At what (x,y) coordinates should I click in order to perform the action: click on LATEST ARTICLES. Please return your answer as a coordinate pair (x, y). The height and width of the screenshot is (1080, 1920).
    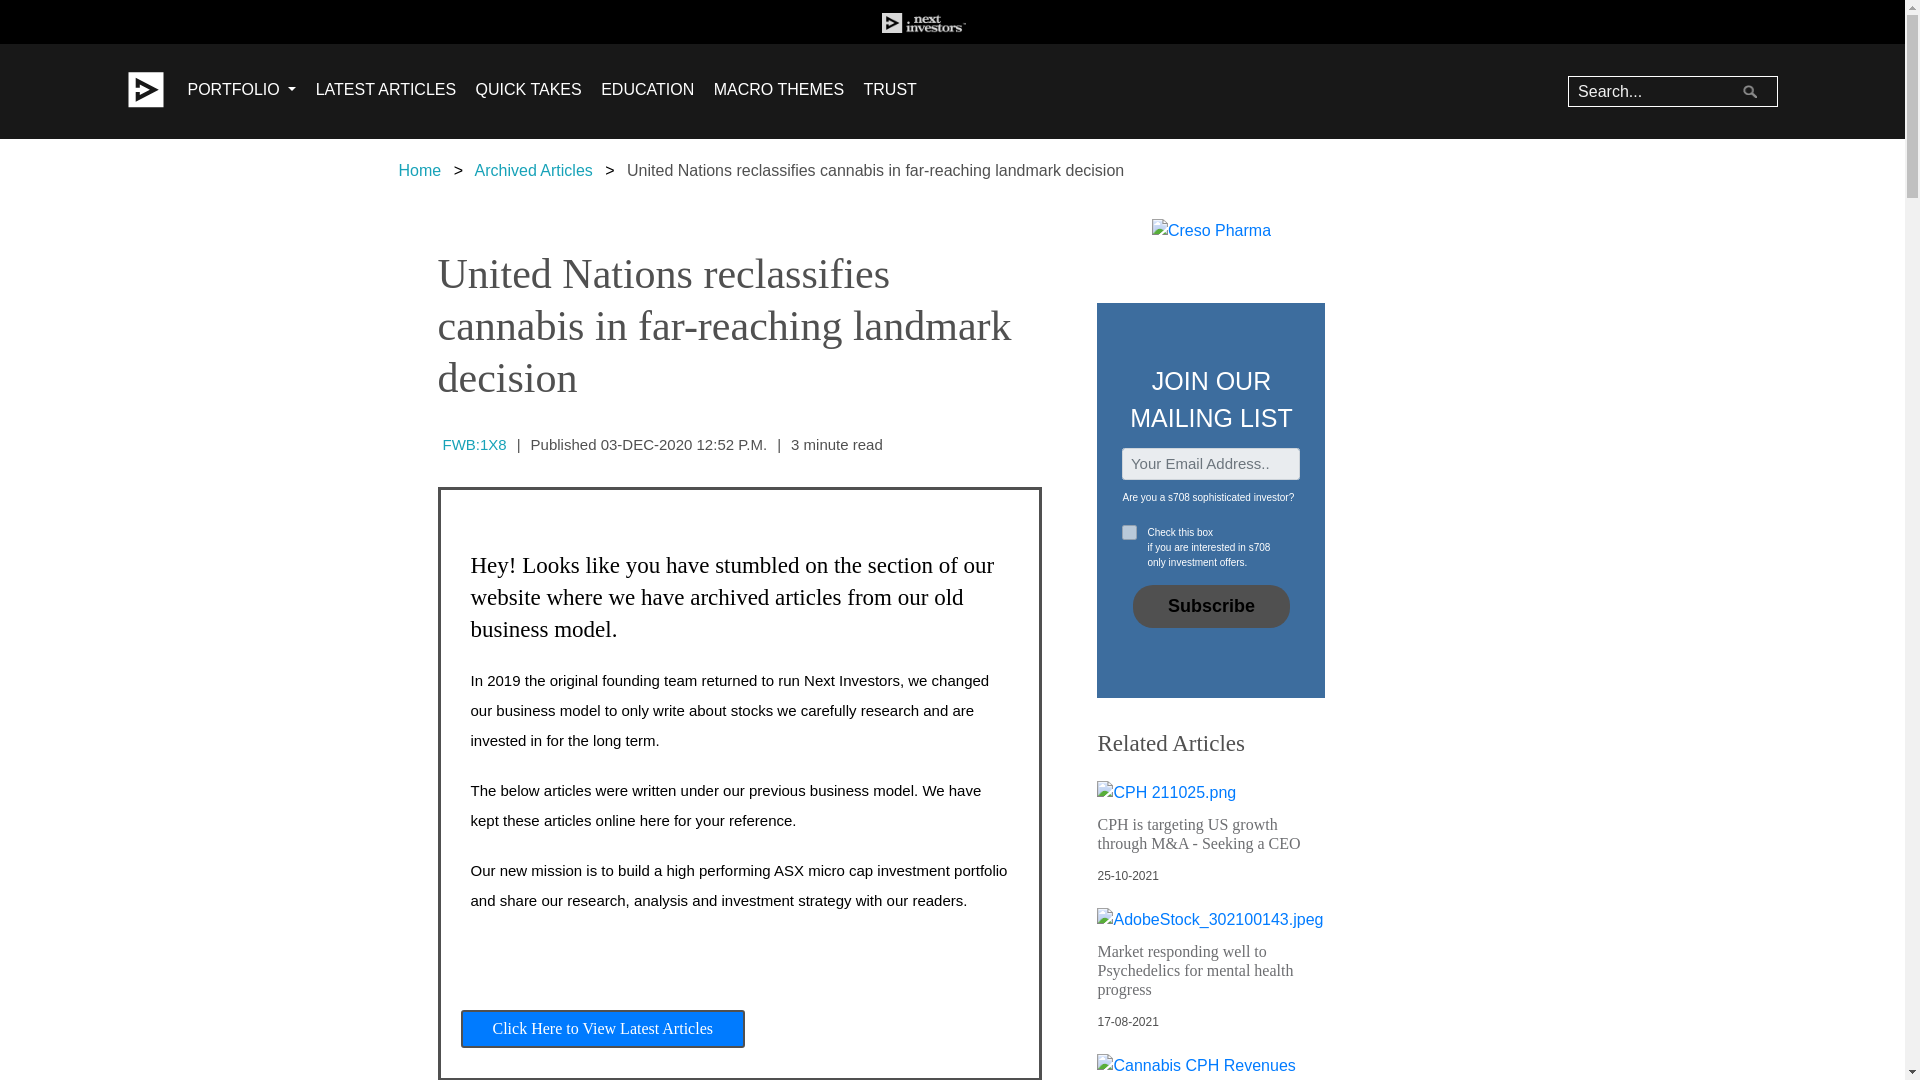
    Looking at the image, I should click on (386, 92).